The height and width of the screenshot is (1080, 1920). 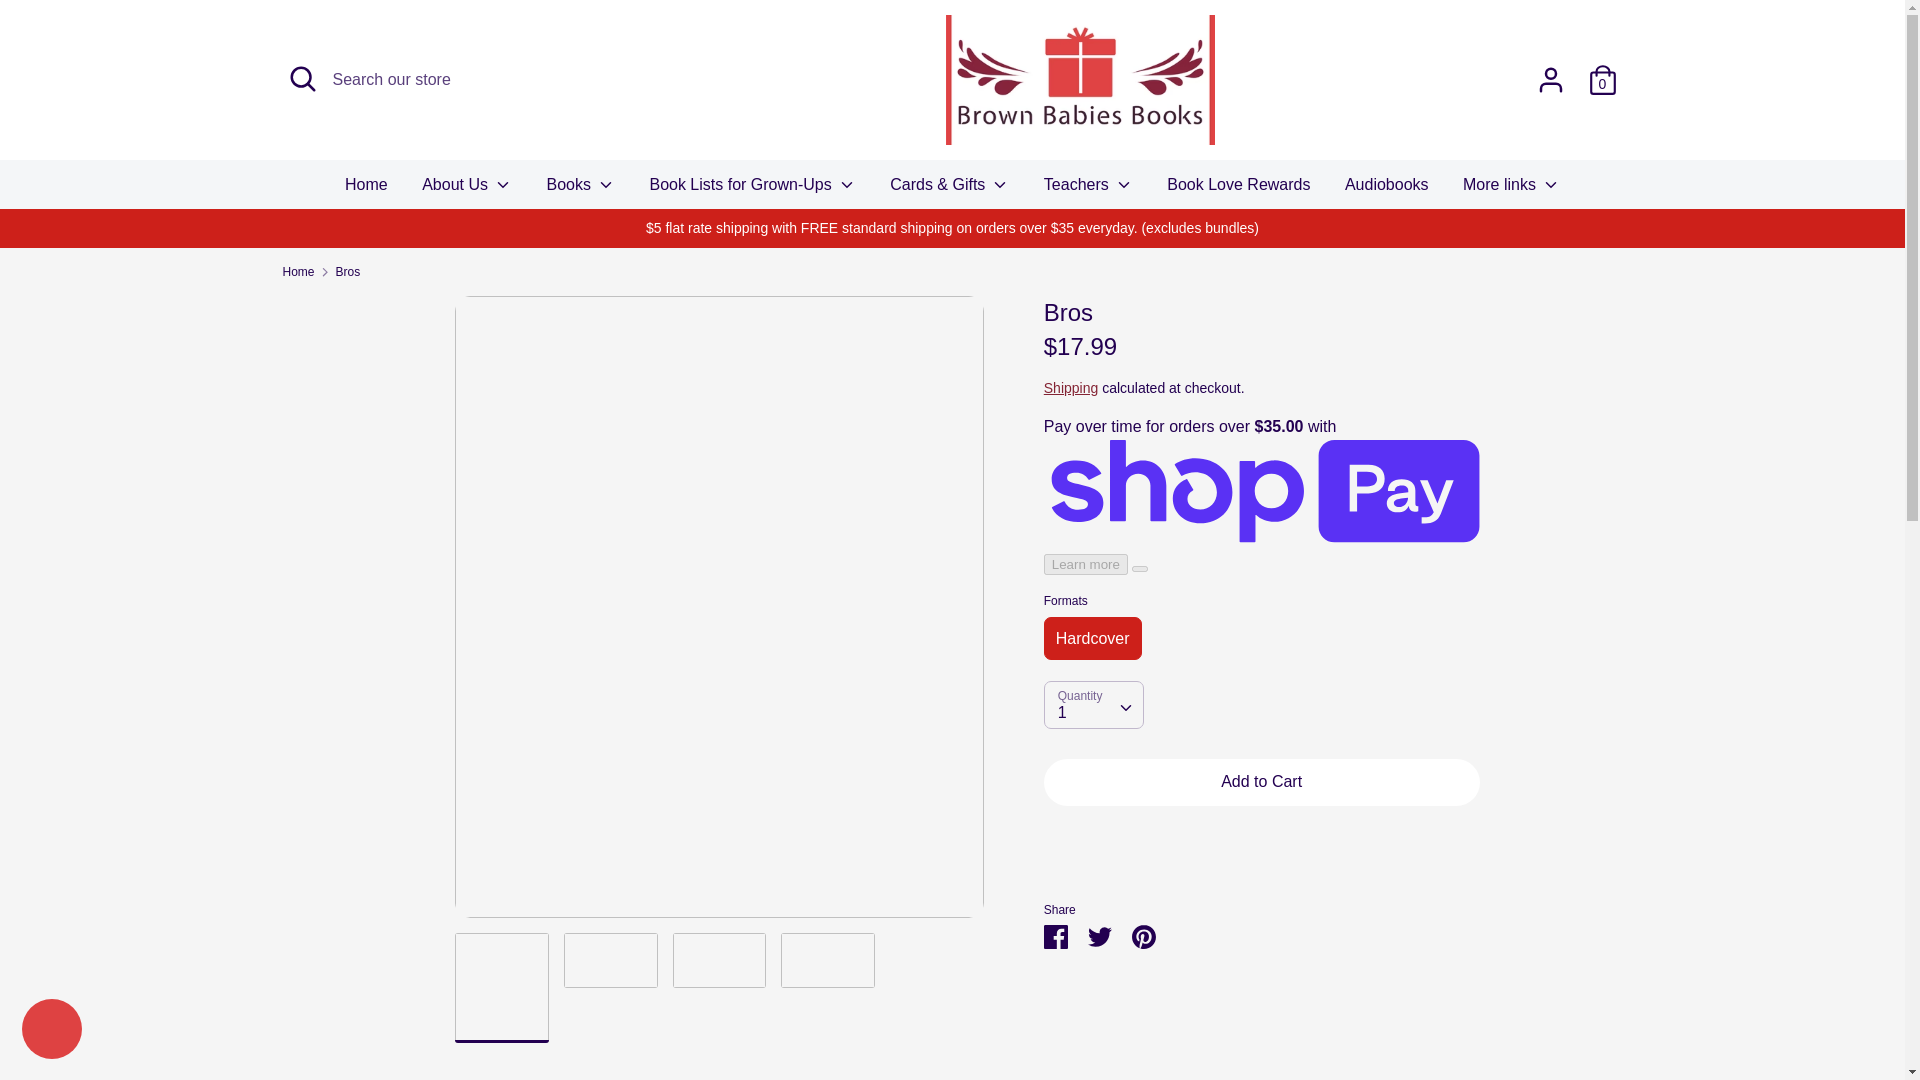 What do you see at coordinates (1290, 1015) in the screenshot?
I see `Discover` at bounding box center [1290, 1015].